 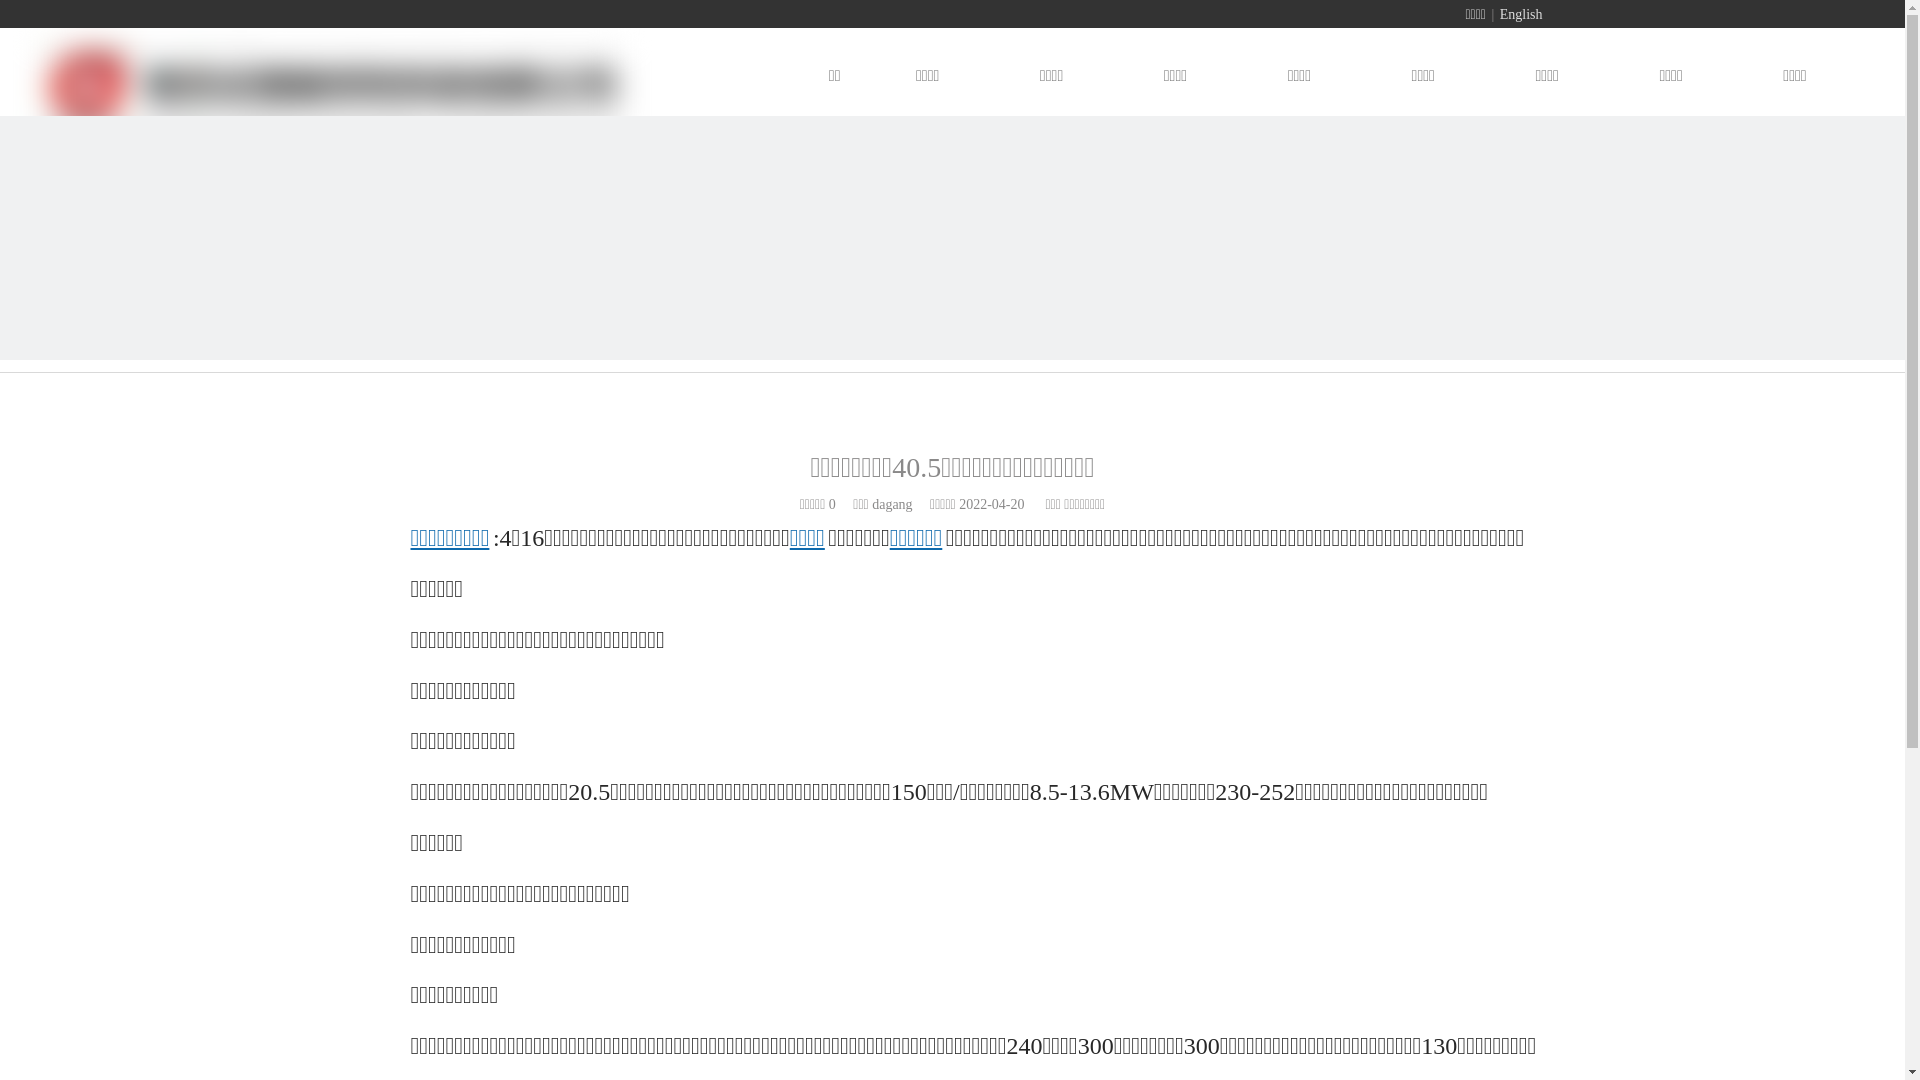 What do you see at coordinates (1522, 15) in the screenshot?
I see `English` at bounding box center [1522, 15].